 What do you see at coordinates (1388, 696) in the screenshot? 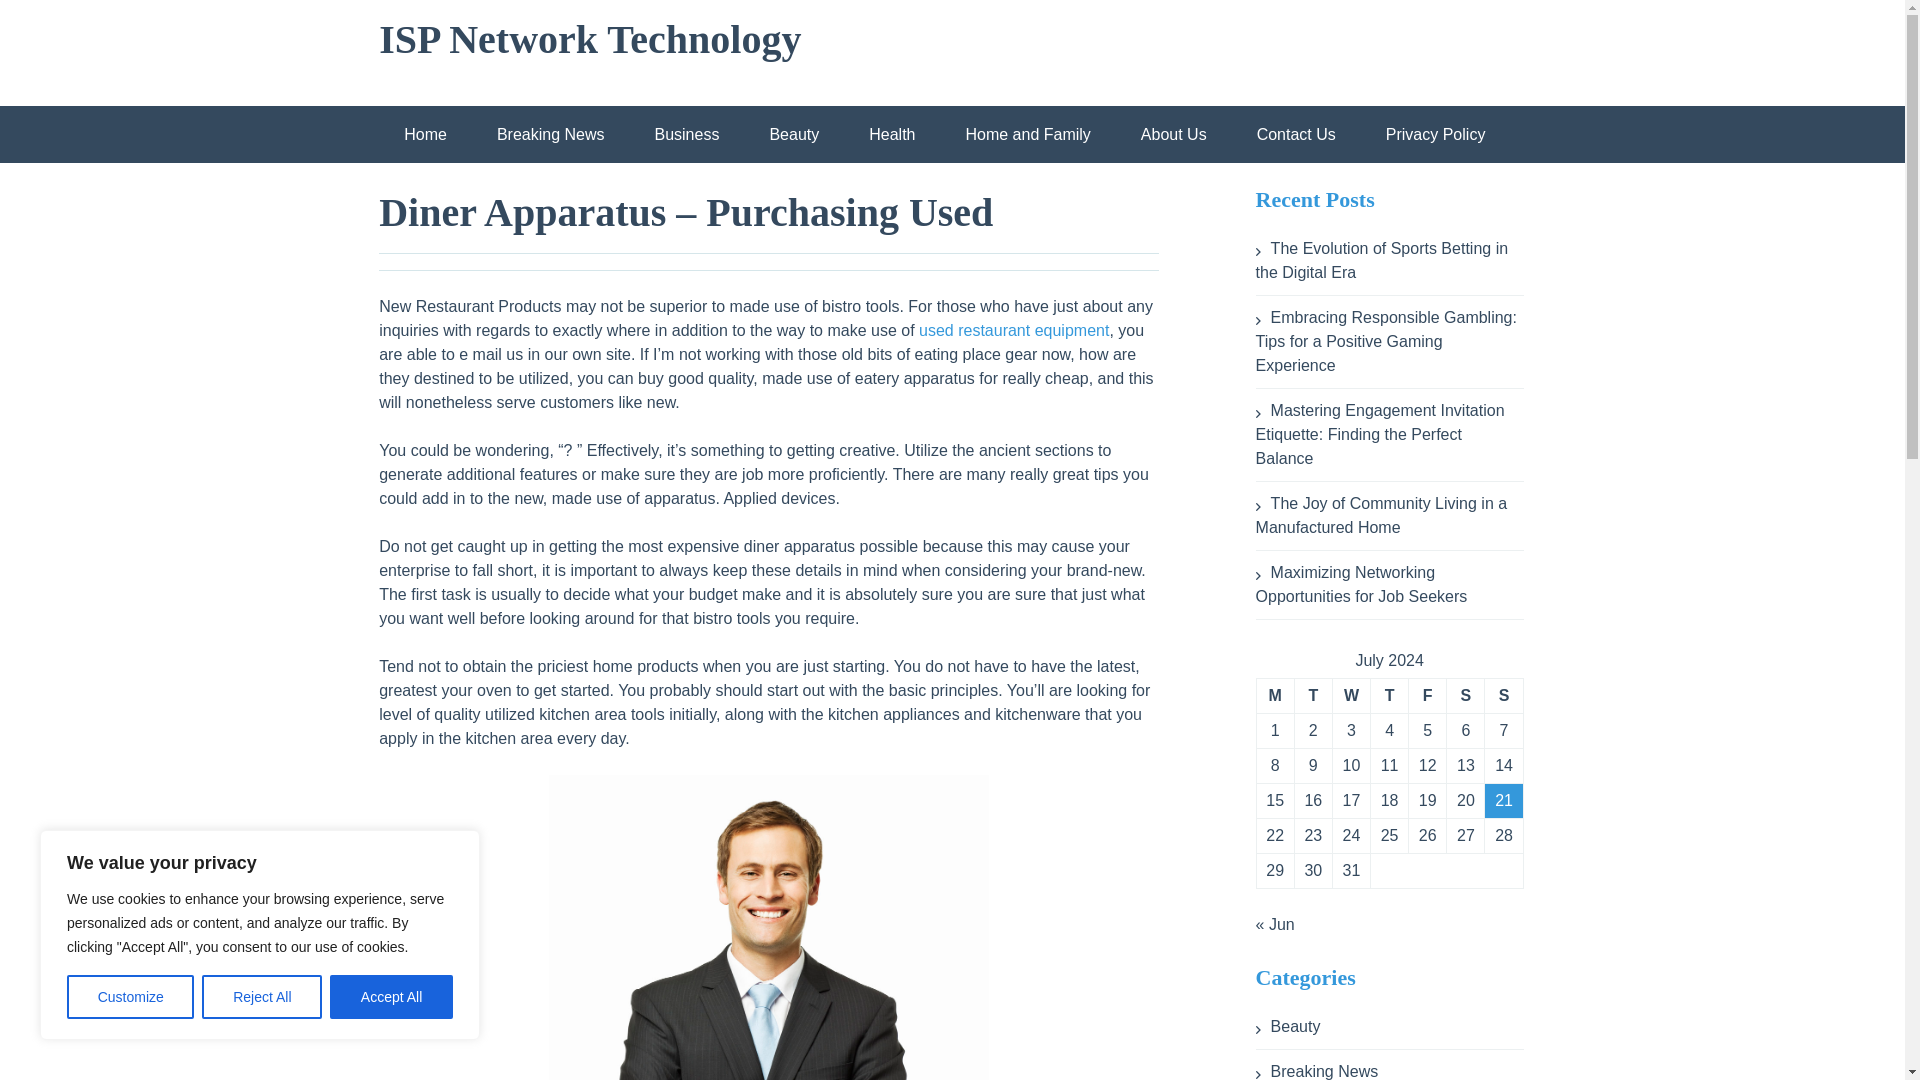
I see `Thursday` at bounding box center [1388, 696].